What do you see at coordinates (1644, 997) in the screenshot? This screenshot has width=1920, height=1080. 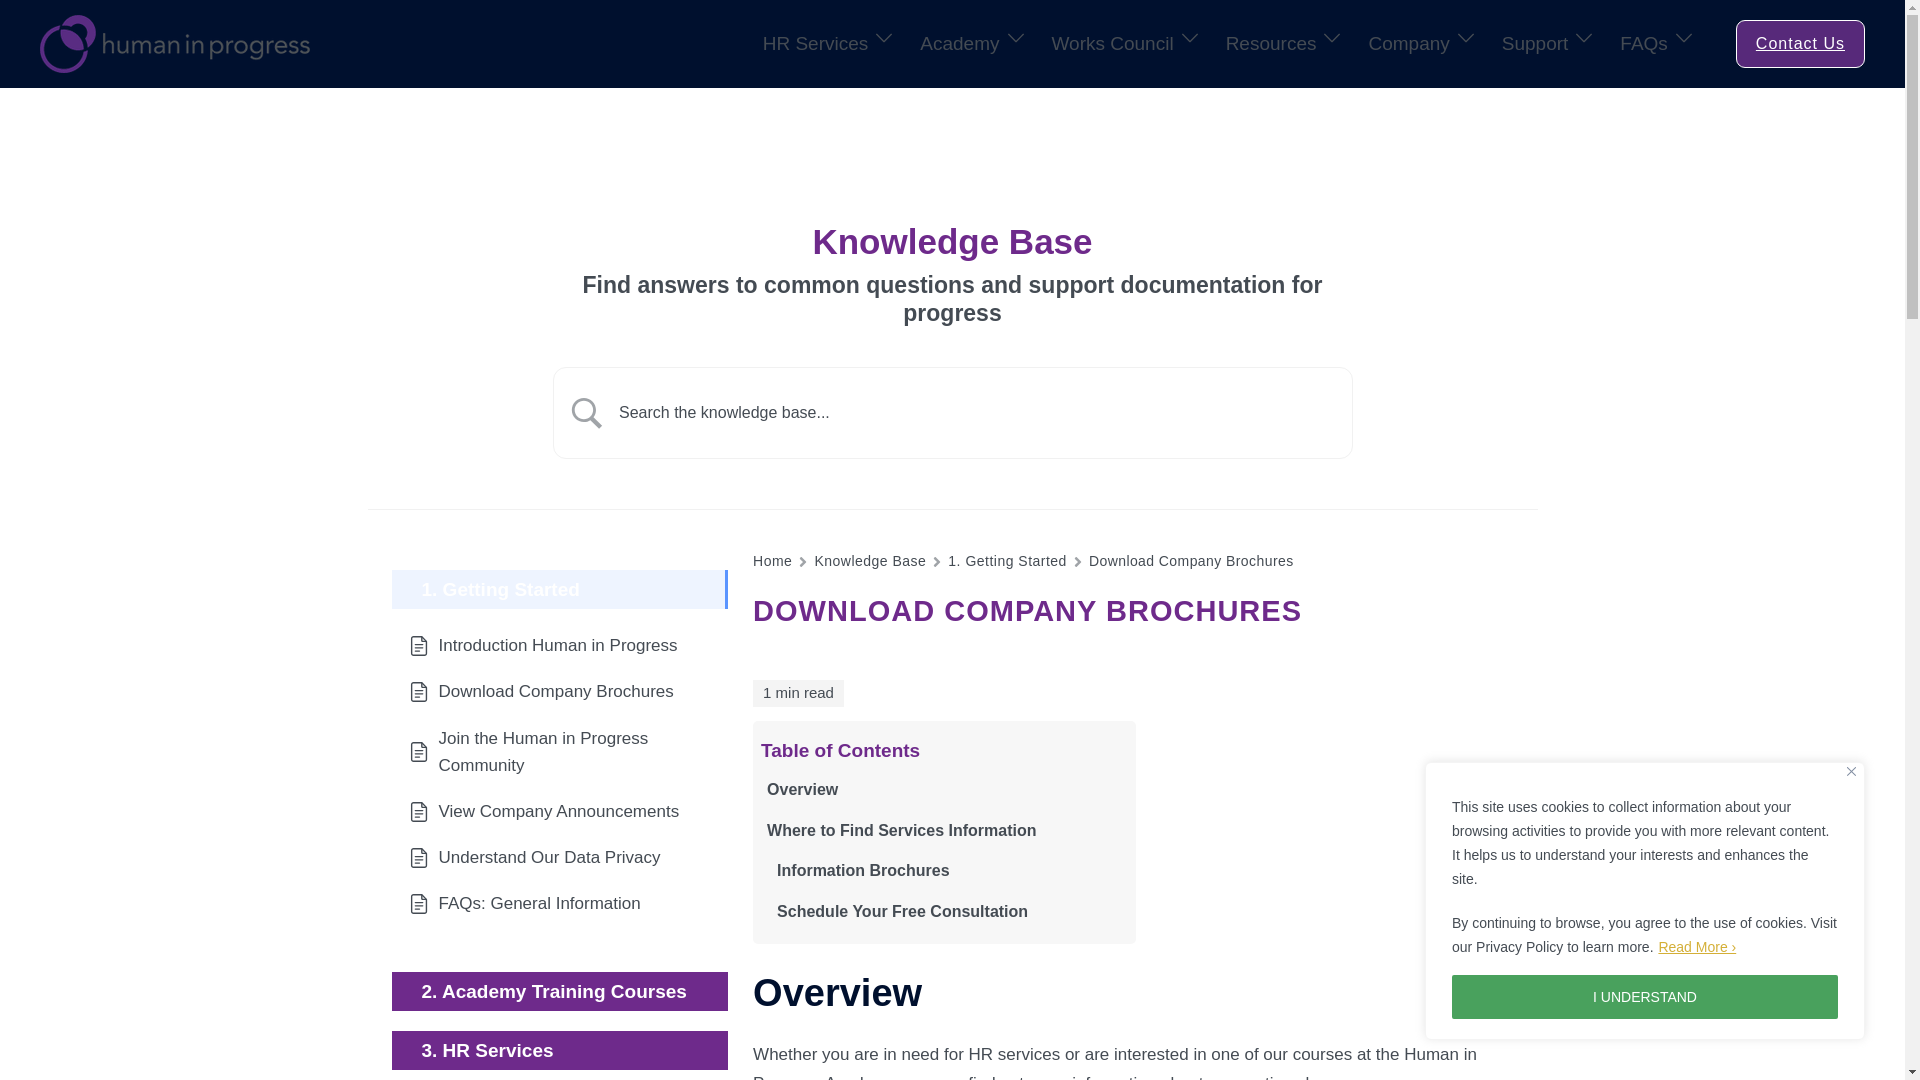 I see `I UNDERSTAND` at bounding box center [1644, 997].